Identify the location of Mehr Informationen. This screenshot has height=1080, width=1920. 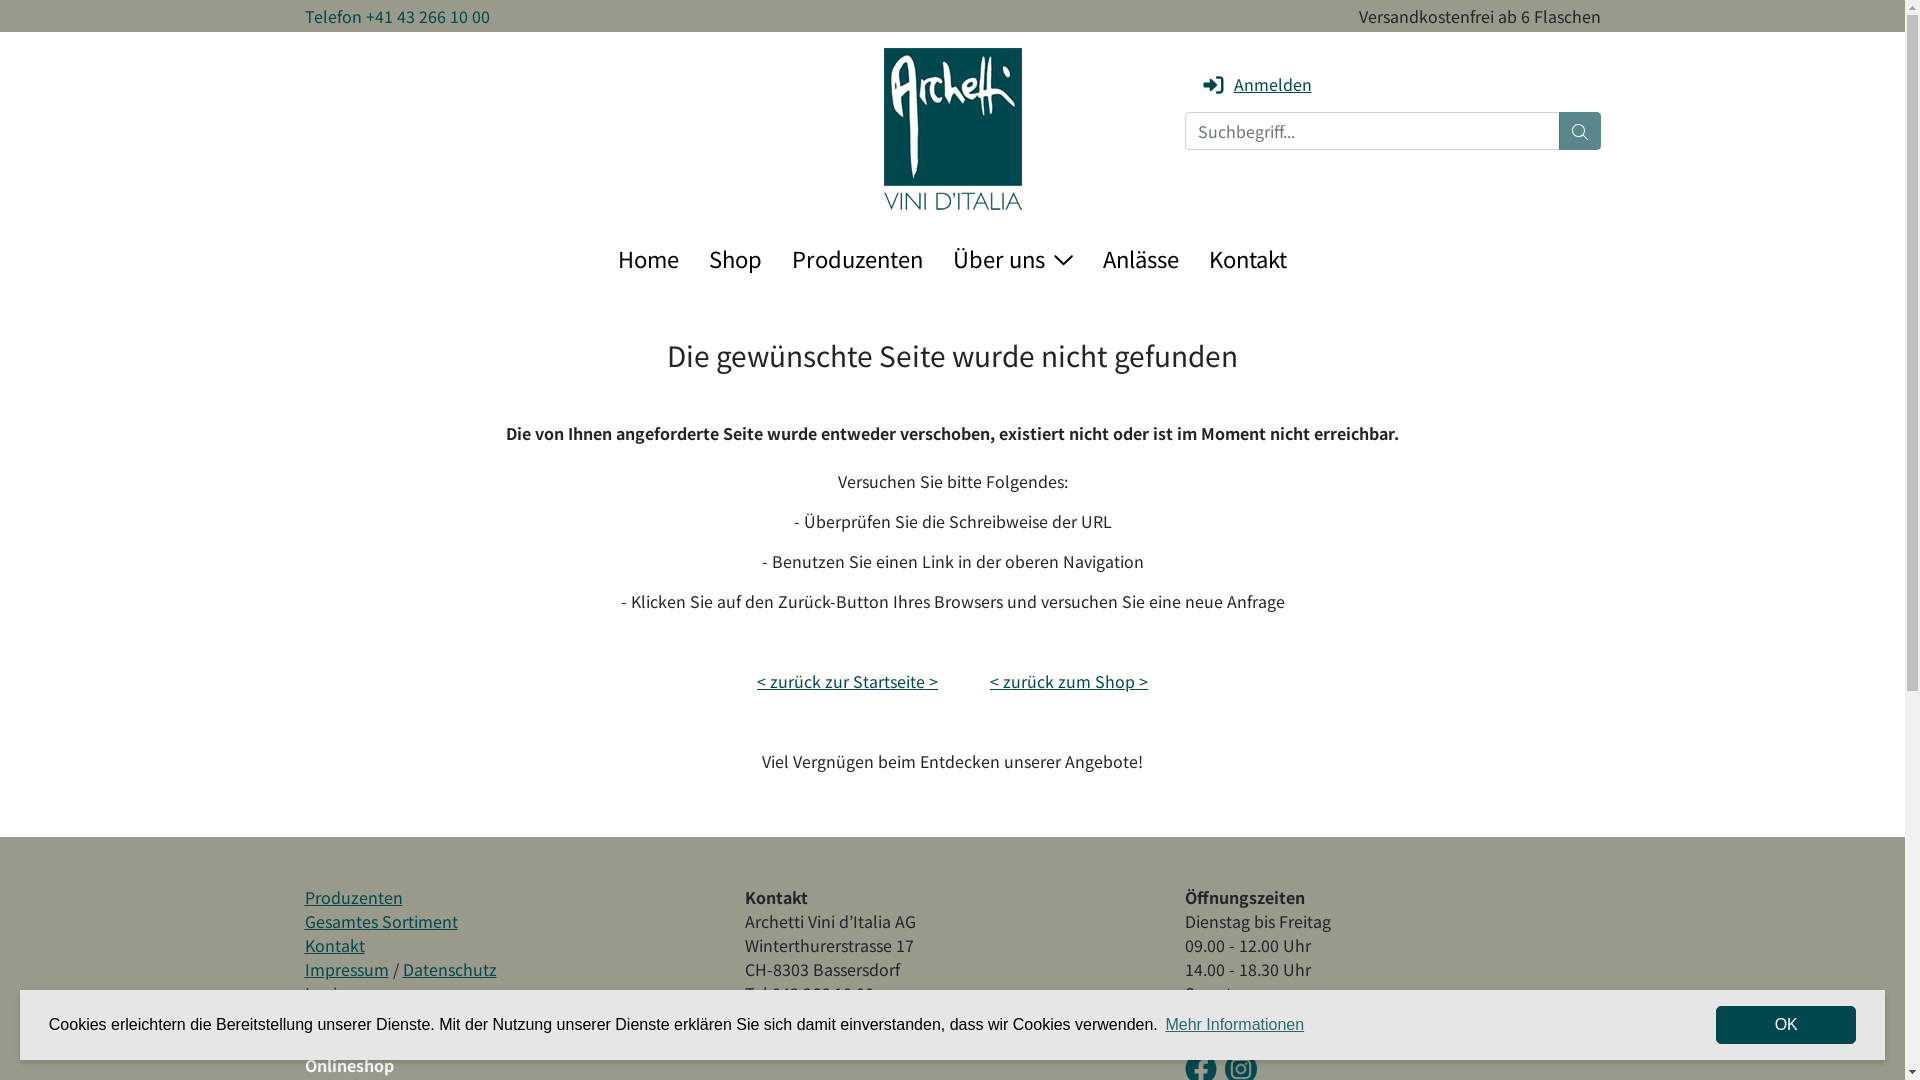
(1234, 1025).